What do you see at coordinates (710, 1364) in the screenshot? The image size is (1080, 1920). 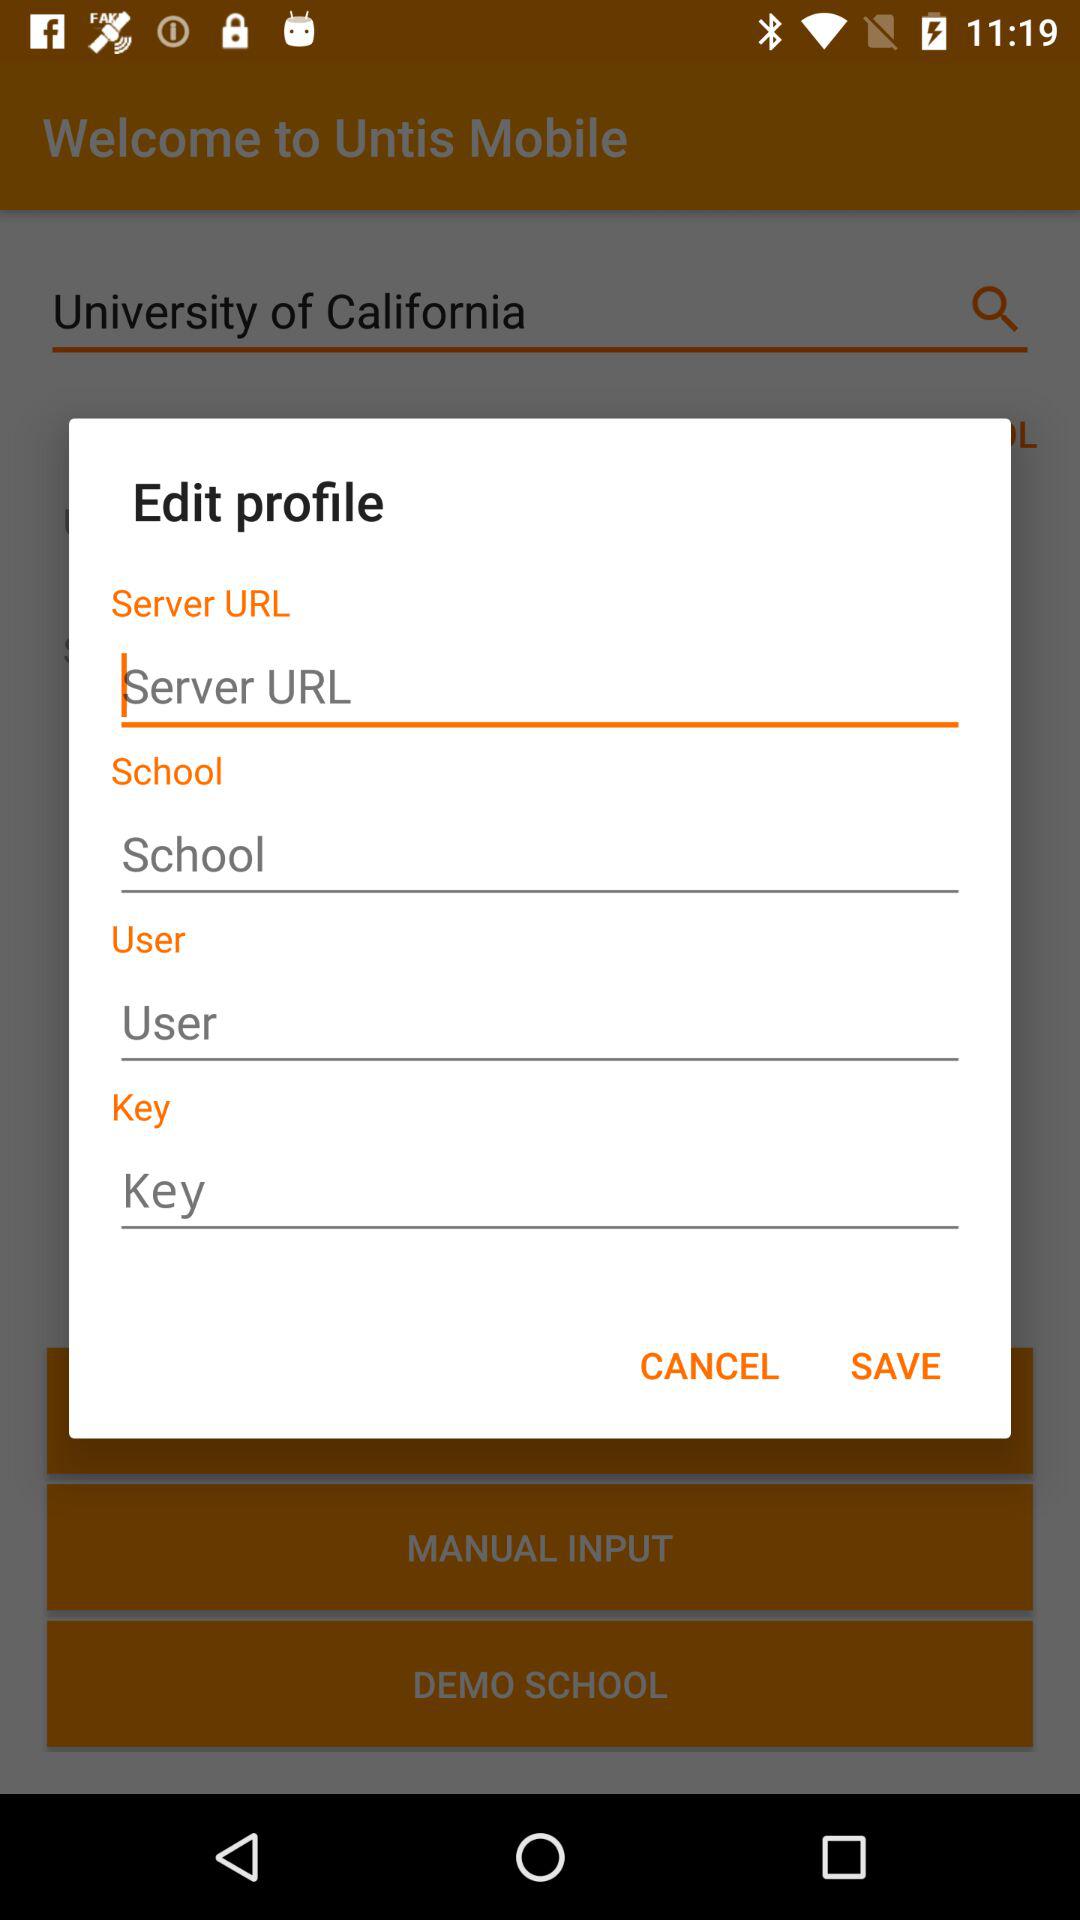 I see `flip until the cancel icon` at bounding box center [710, 1364].